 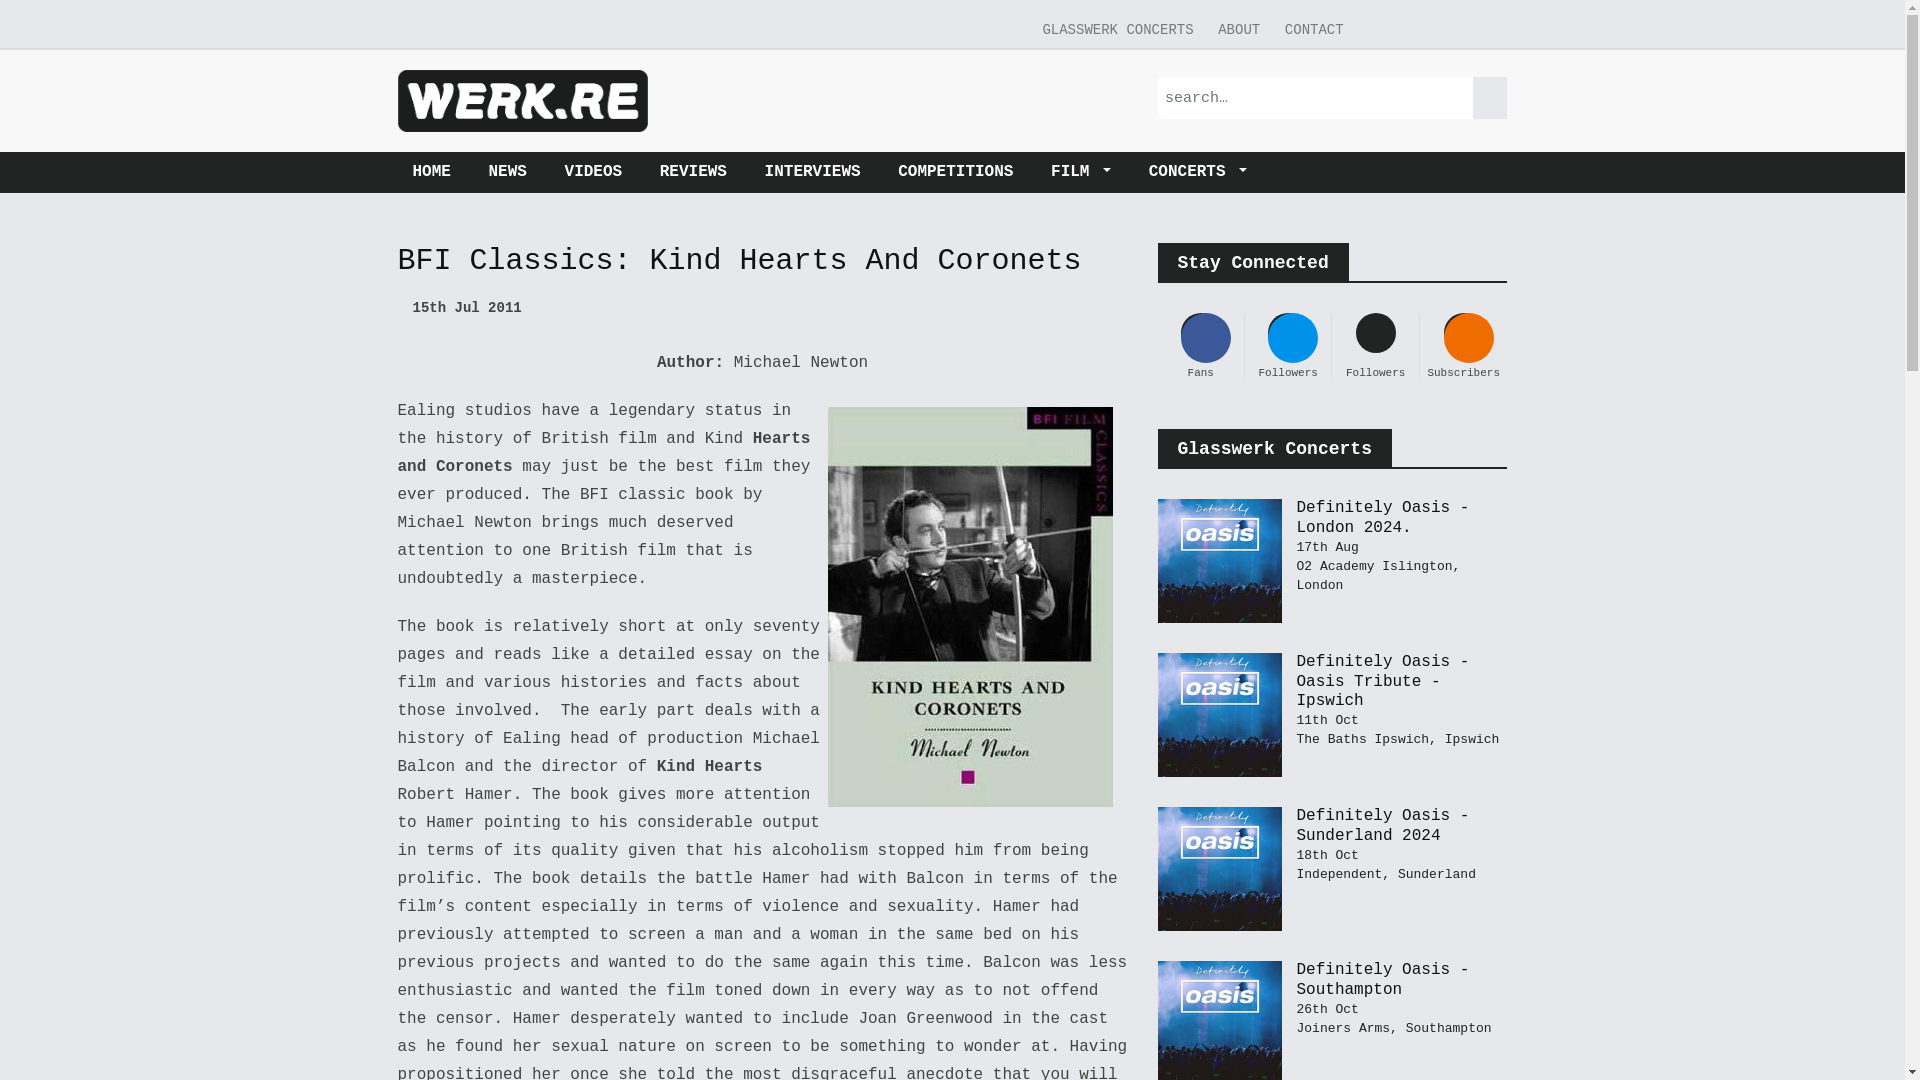 What do you see at coordinates (812, 172) in the screenshot?
I see `INTERVIEWS` at bounding box center [812, 172].